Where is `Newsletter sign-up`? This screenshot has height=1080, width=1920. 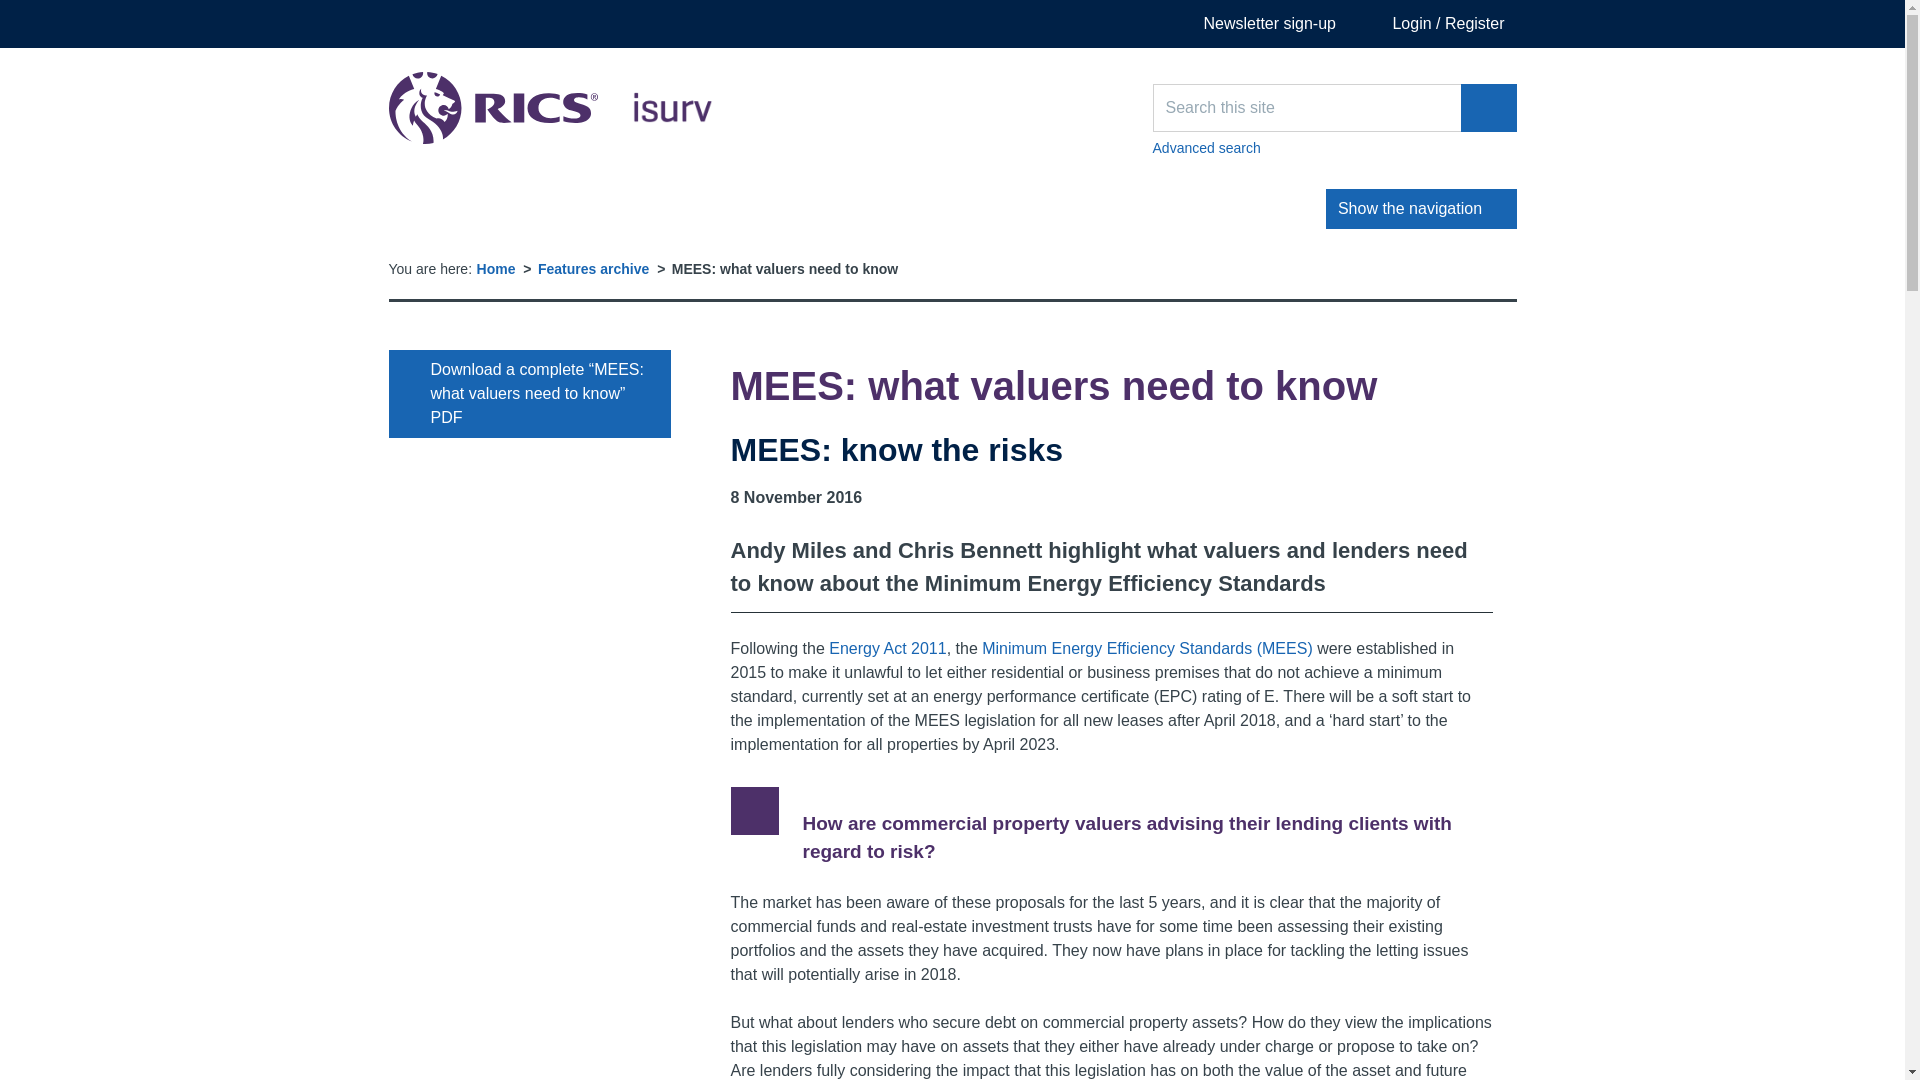 Newsletter sign-up is located at coordinates (1255, 24).